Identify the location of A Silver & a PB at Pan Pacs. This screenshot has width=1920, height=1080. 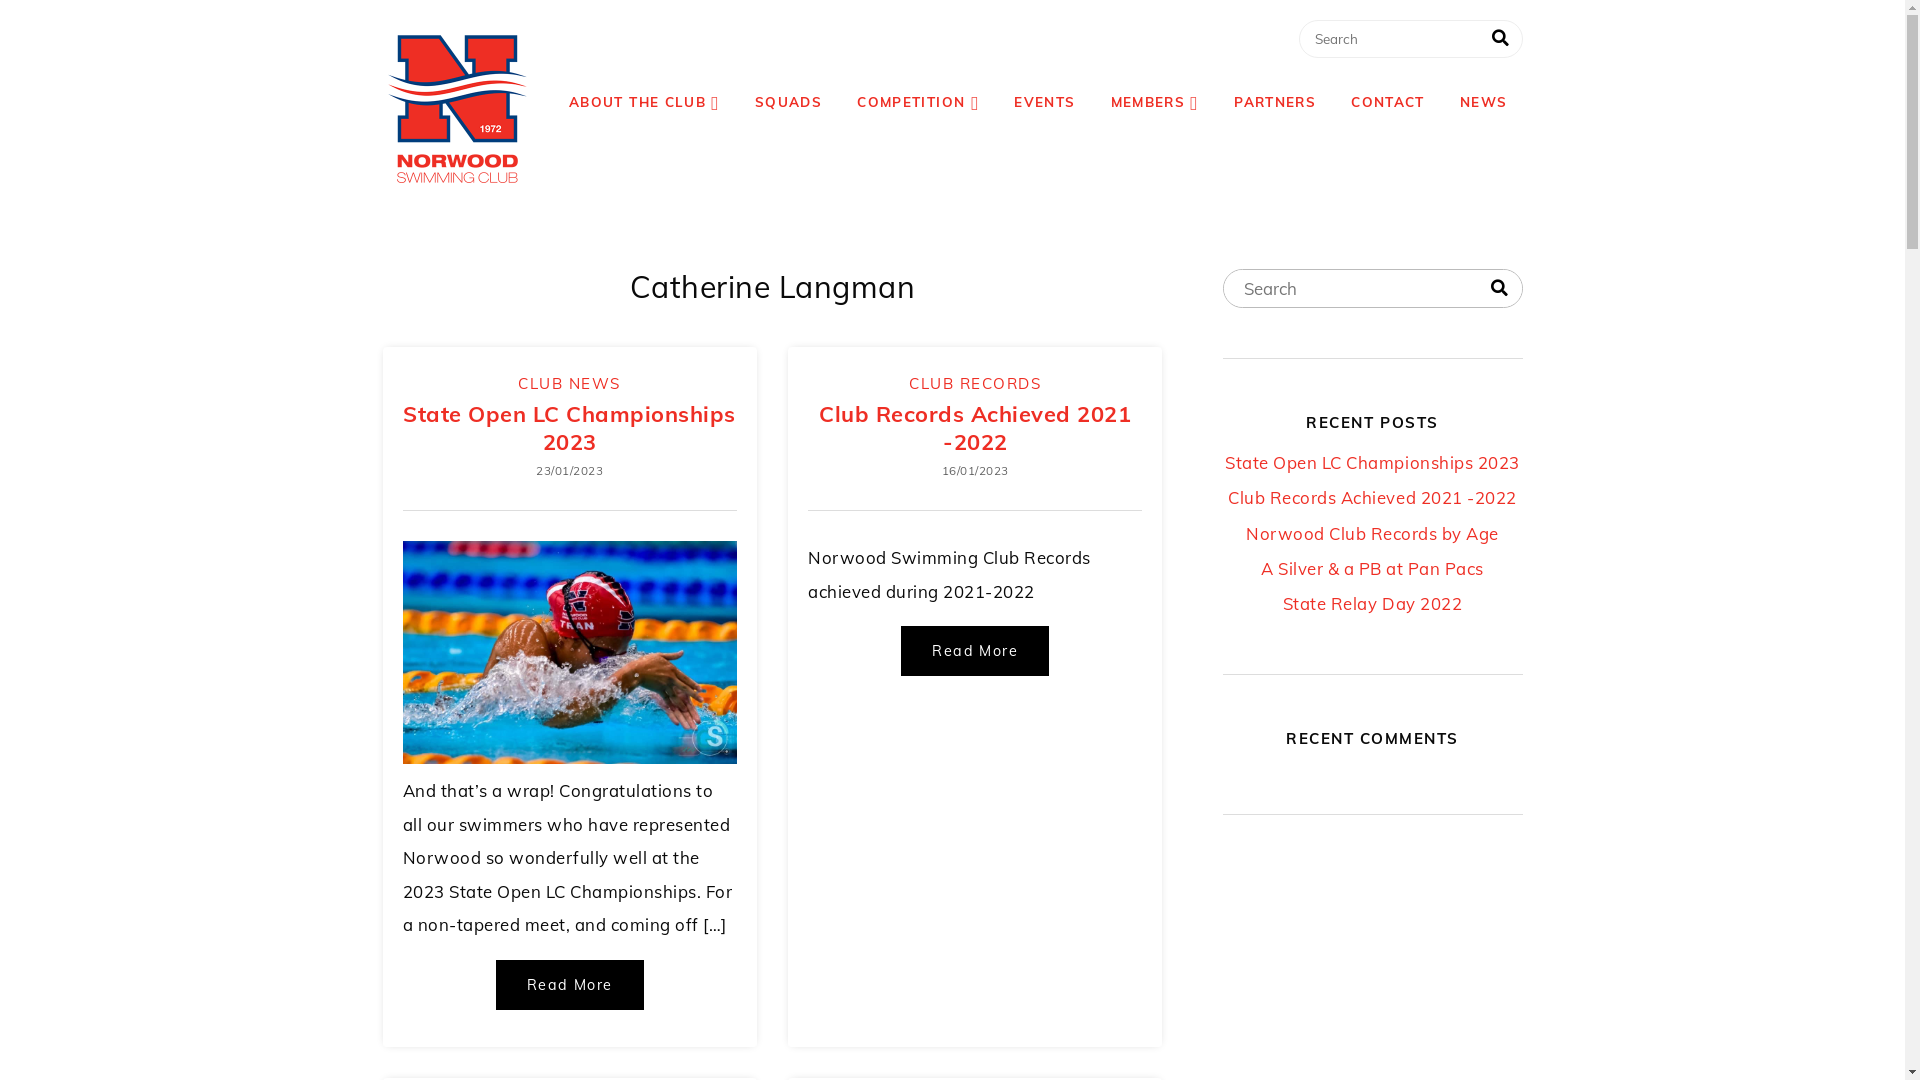
(1372, 568).